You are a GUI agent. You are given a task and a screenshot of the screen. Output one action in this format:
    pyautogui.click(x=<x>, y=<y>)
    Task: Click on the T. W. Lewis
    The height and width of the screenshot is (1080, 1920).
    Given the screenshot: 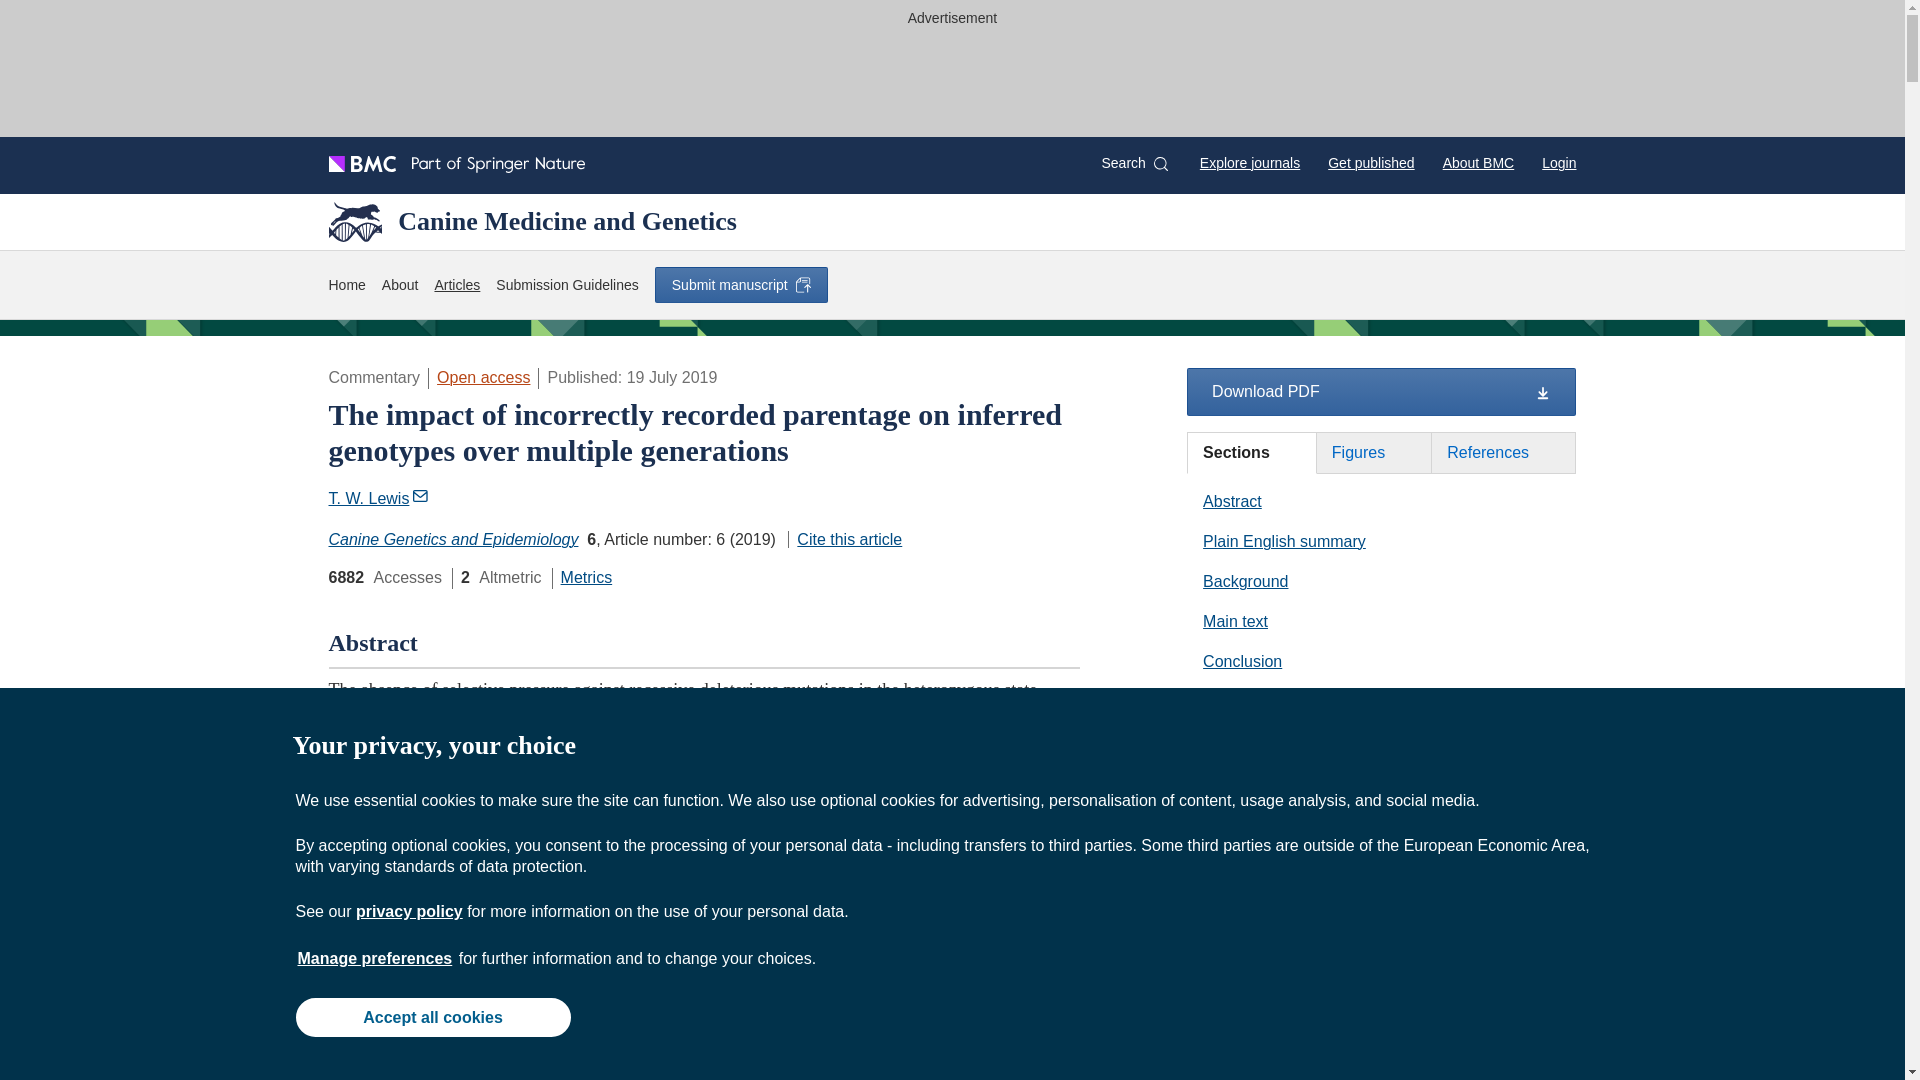 What is the action you would take?
    pyautogui.click(x=378, y=498)
    